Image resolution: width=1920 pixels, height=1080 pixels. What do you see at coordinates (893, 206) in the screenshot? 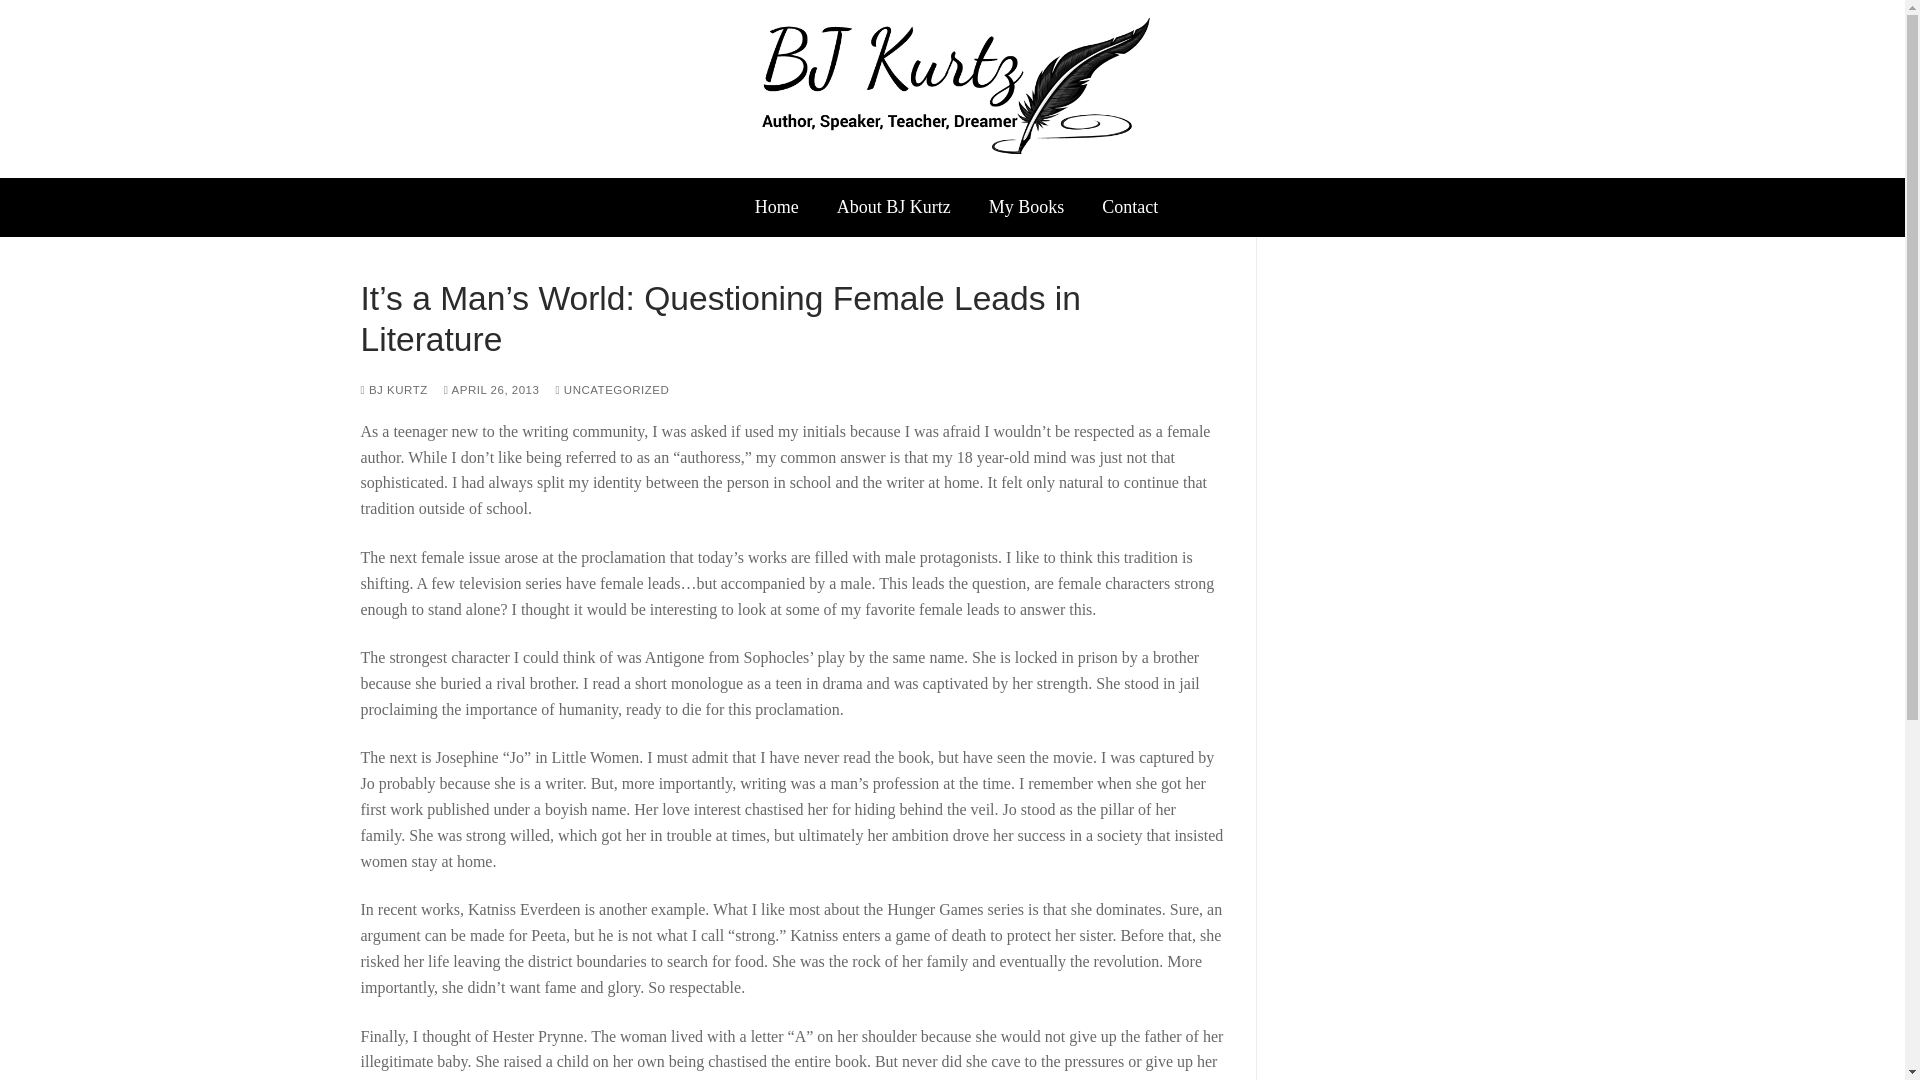
I see `About BJ Kurtz` at bounding box center [893, 206].